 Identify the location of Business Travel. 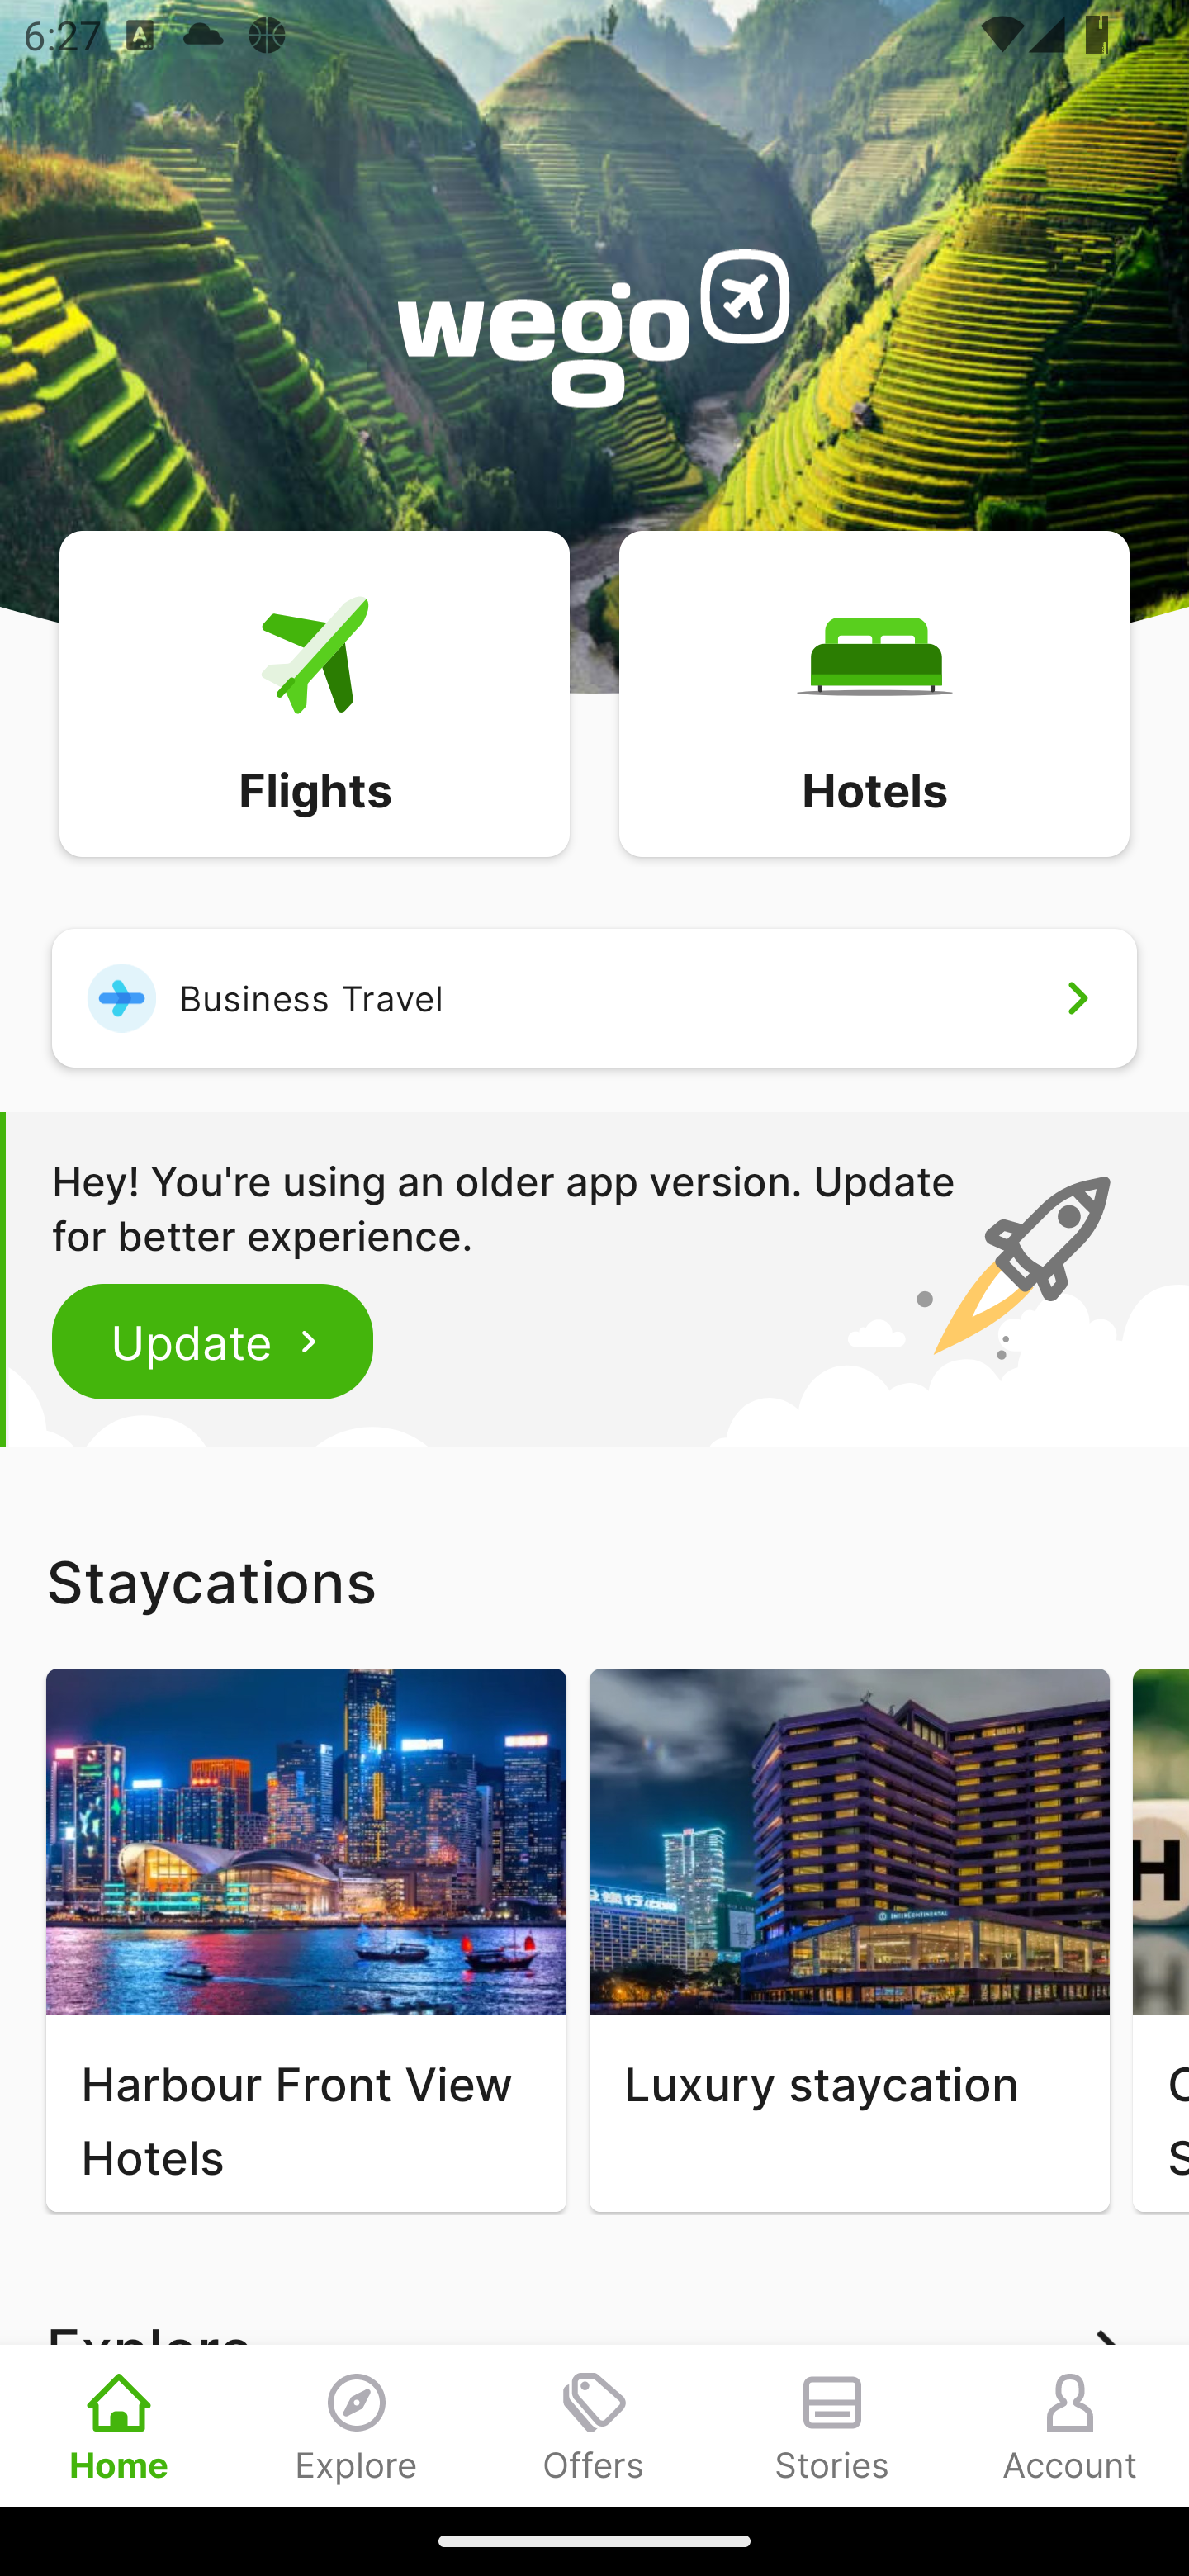
(594, 997).